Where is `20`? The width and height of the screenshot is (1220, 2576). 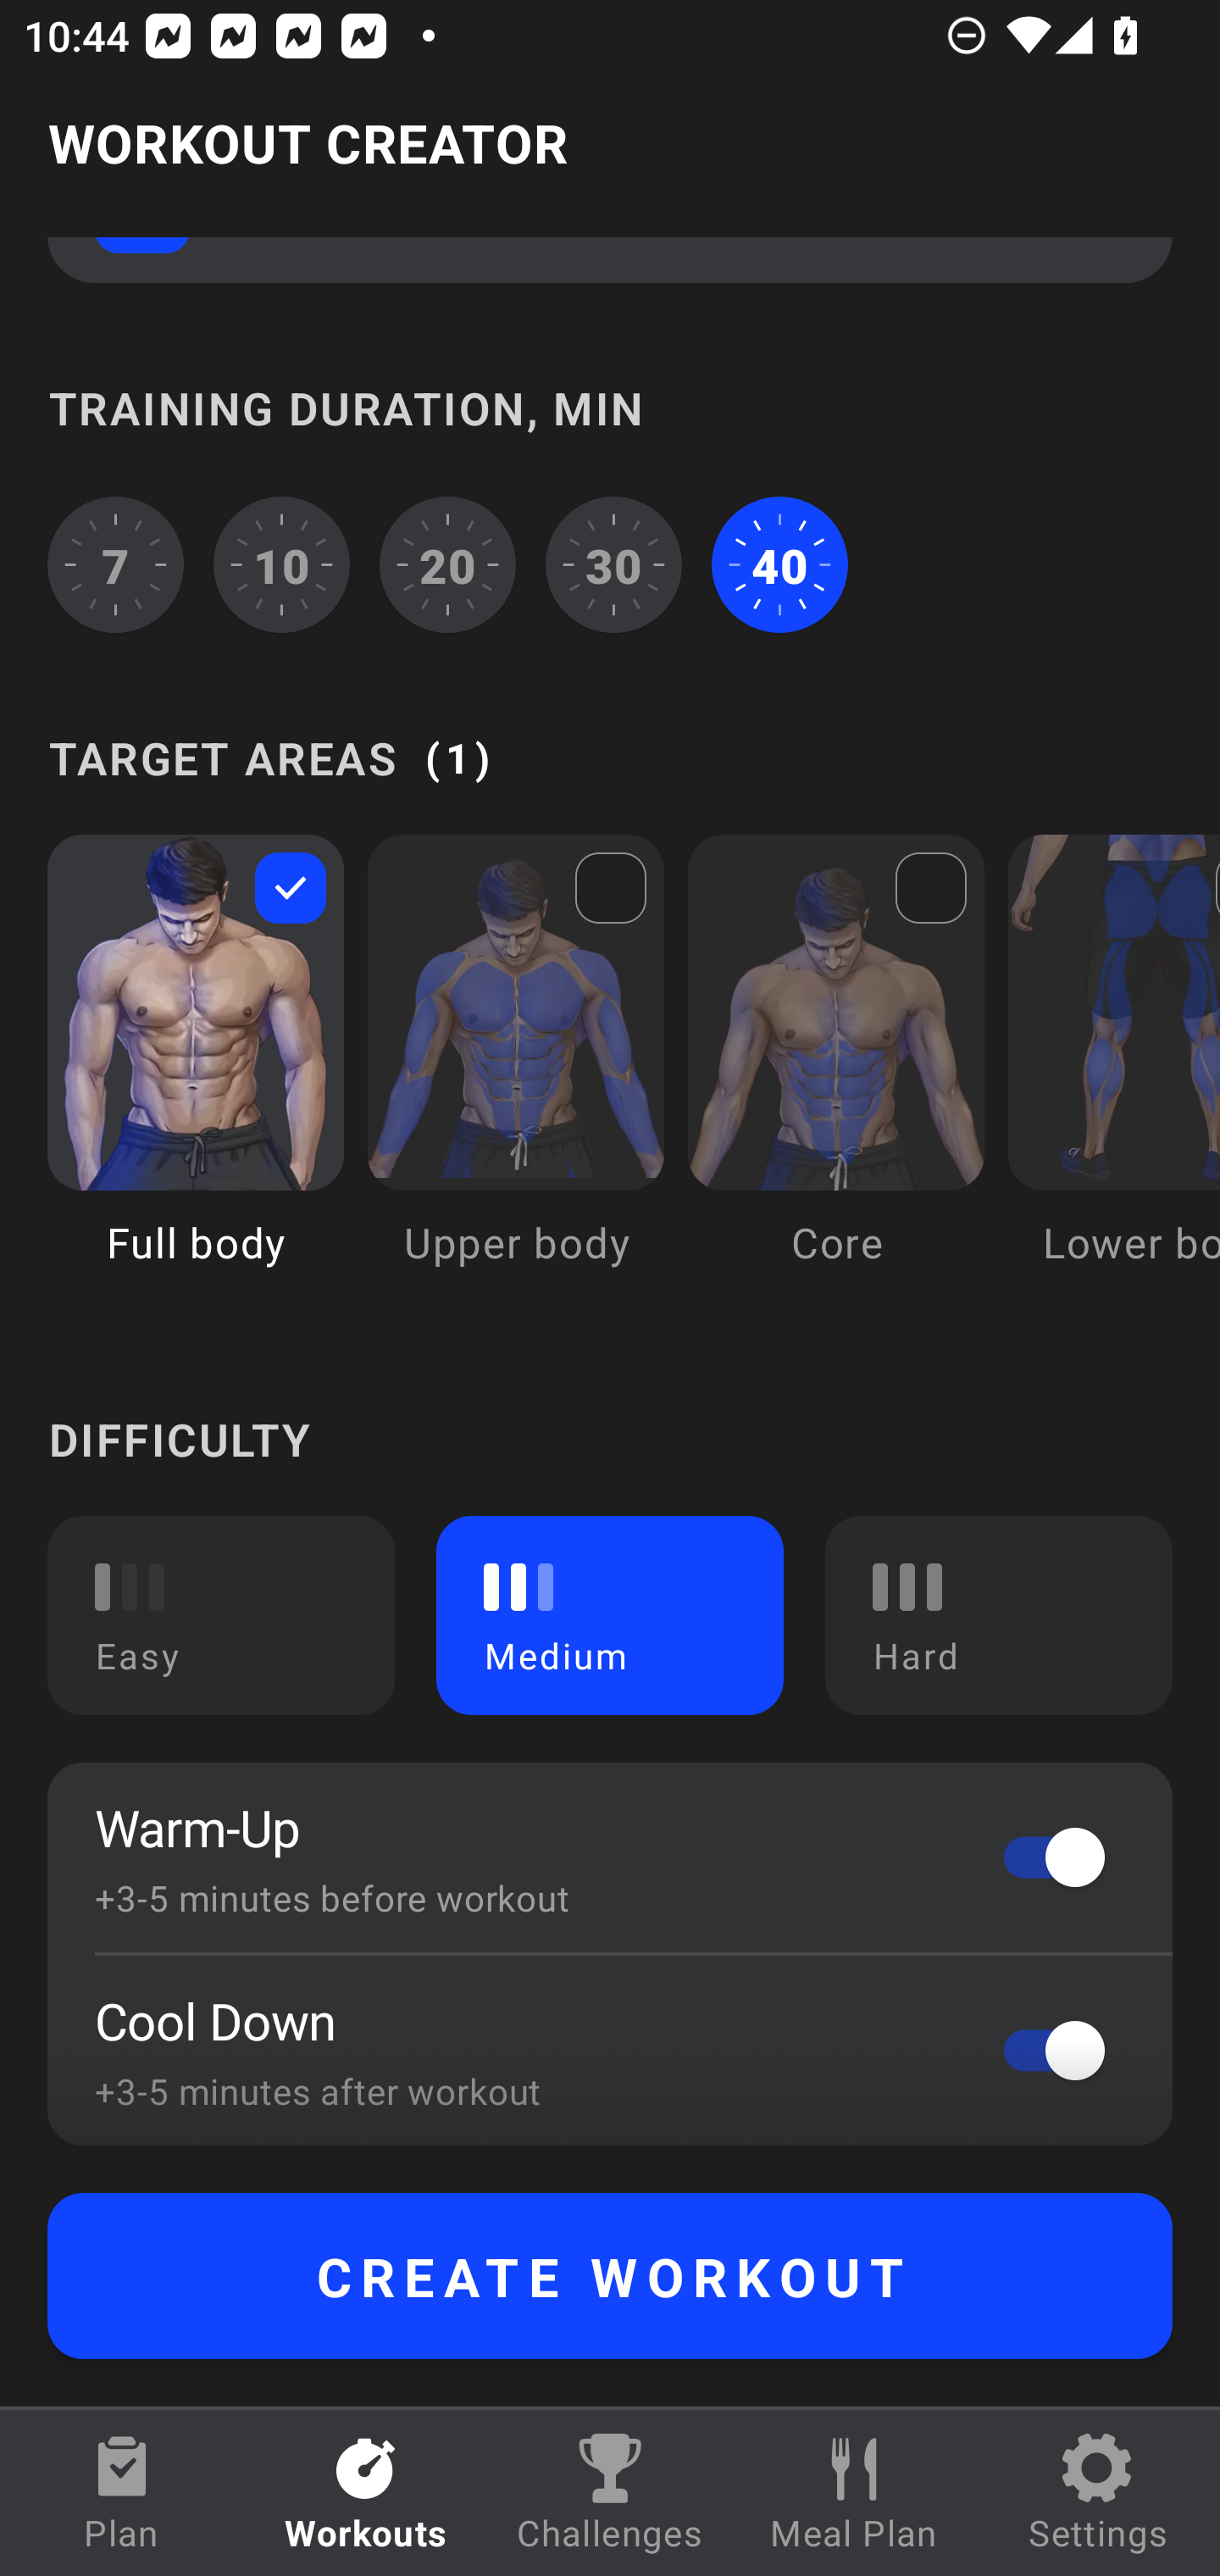
20 is located at coordinates (447, 564).